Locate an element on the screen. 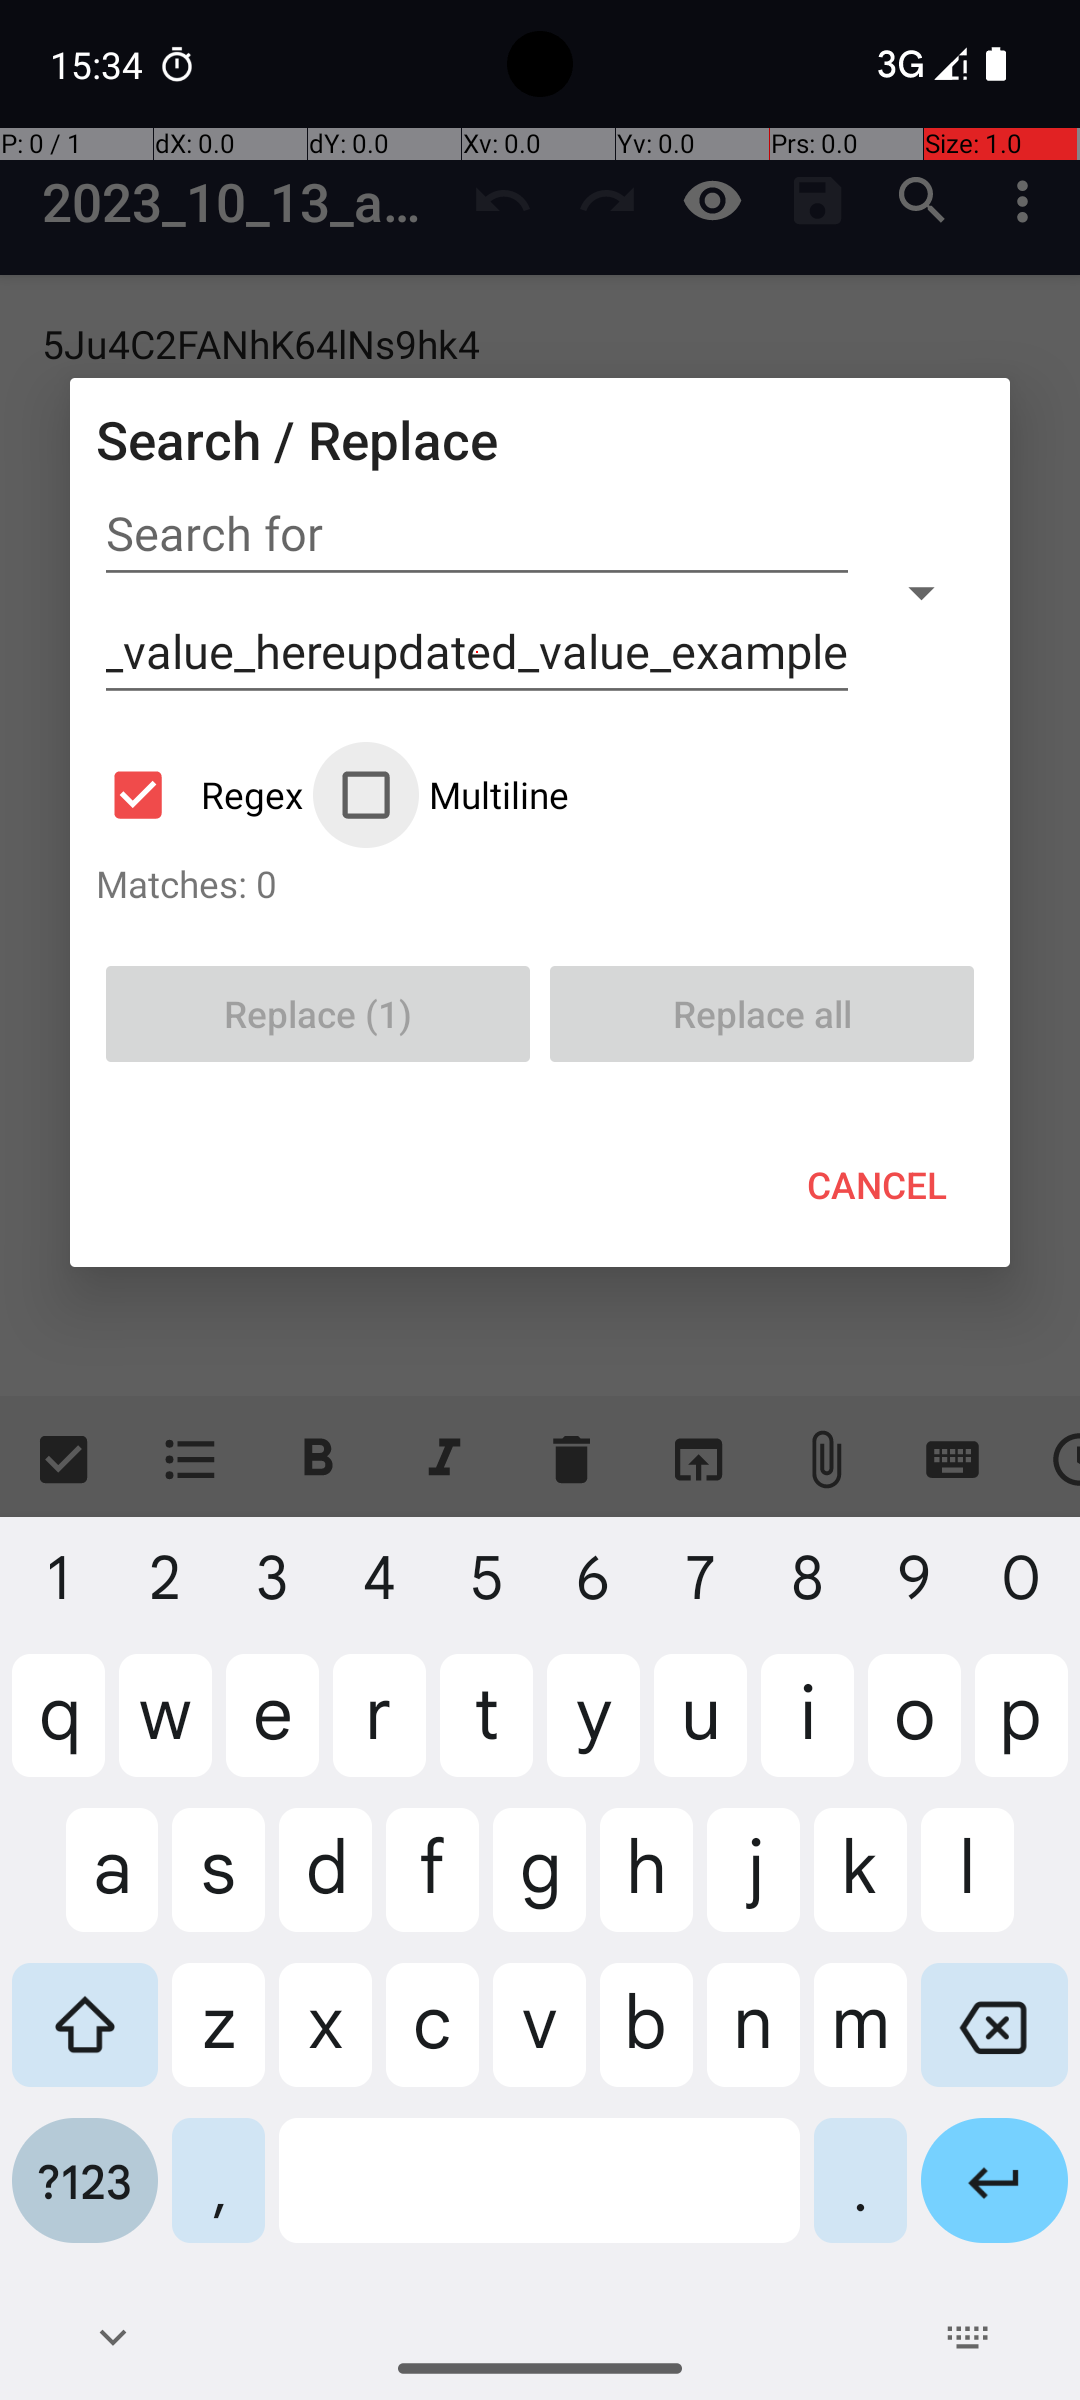 This screenshot has height=2400, width=1080. Search / Replace is located at coordinates (297, 440).